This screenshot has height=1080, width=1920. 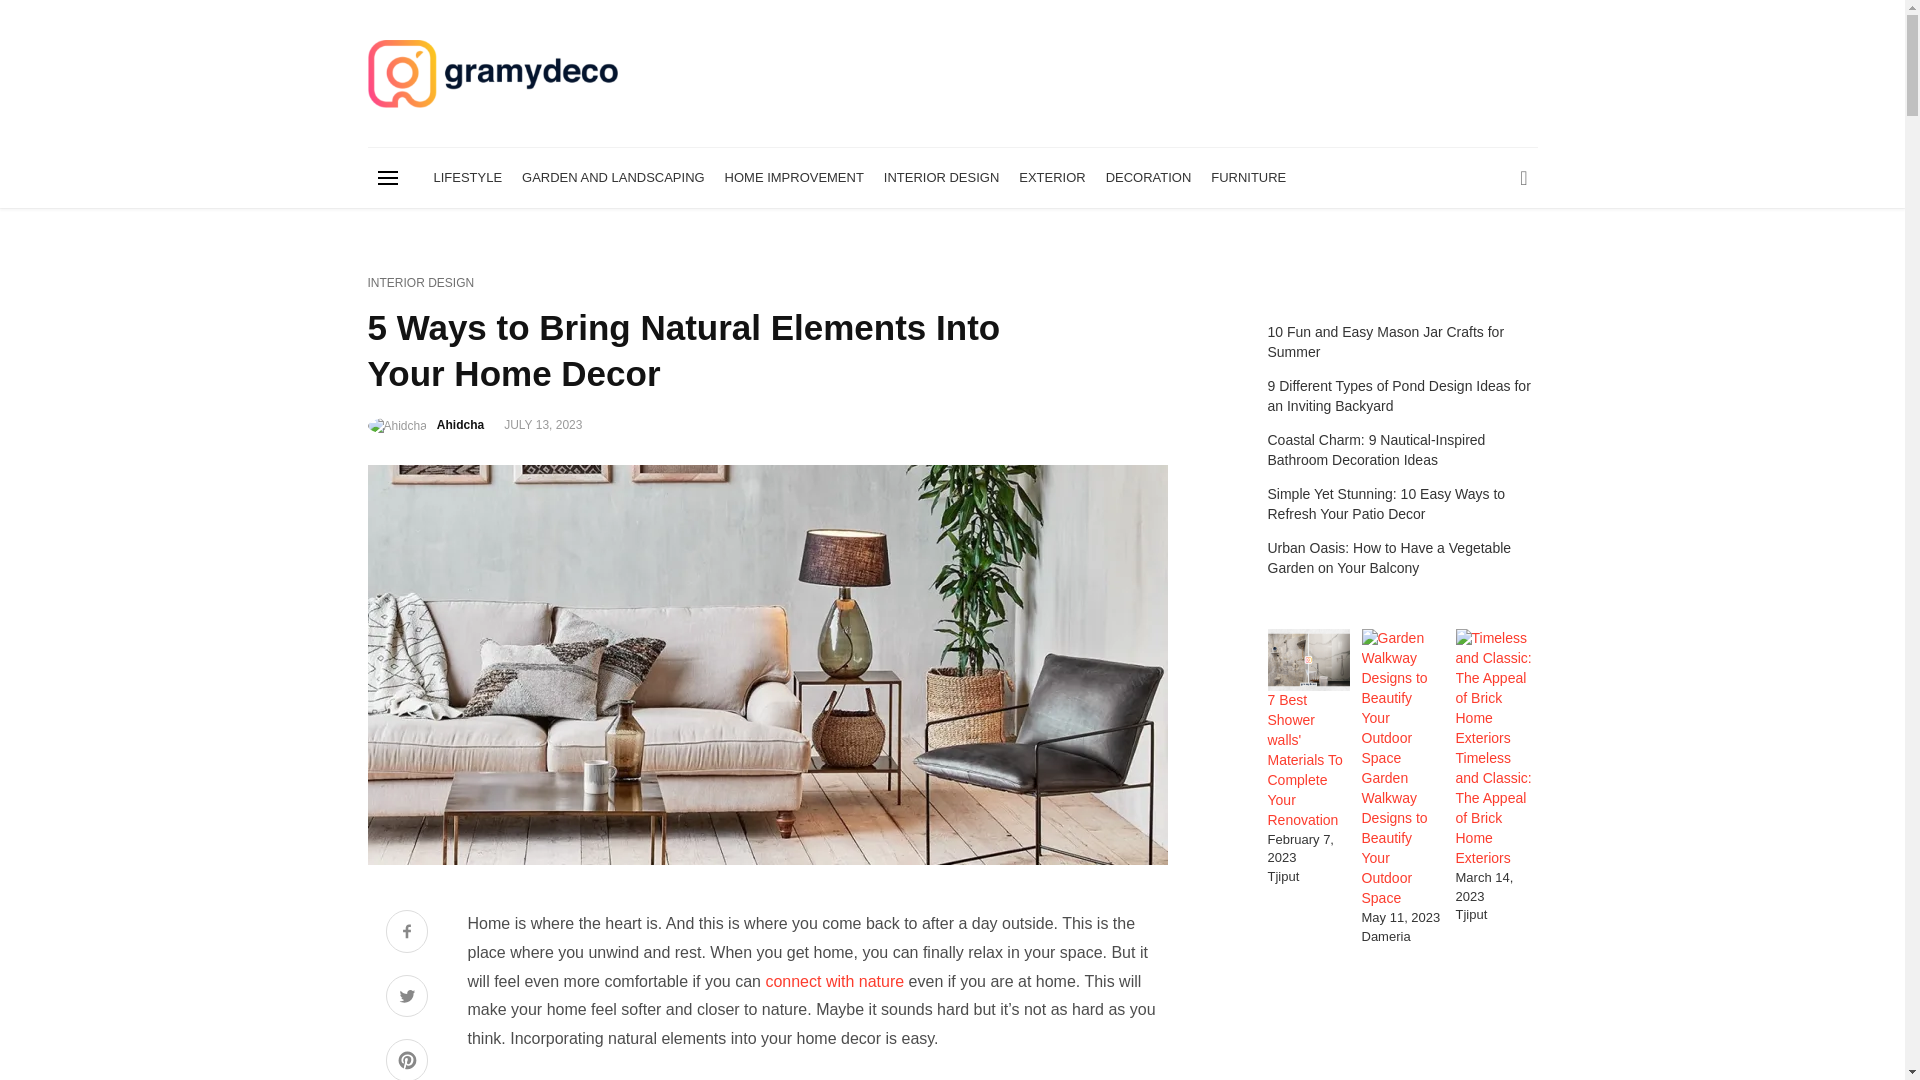 I want to click on FURNITURE, so click(x=1248, y=178).